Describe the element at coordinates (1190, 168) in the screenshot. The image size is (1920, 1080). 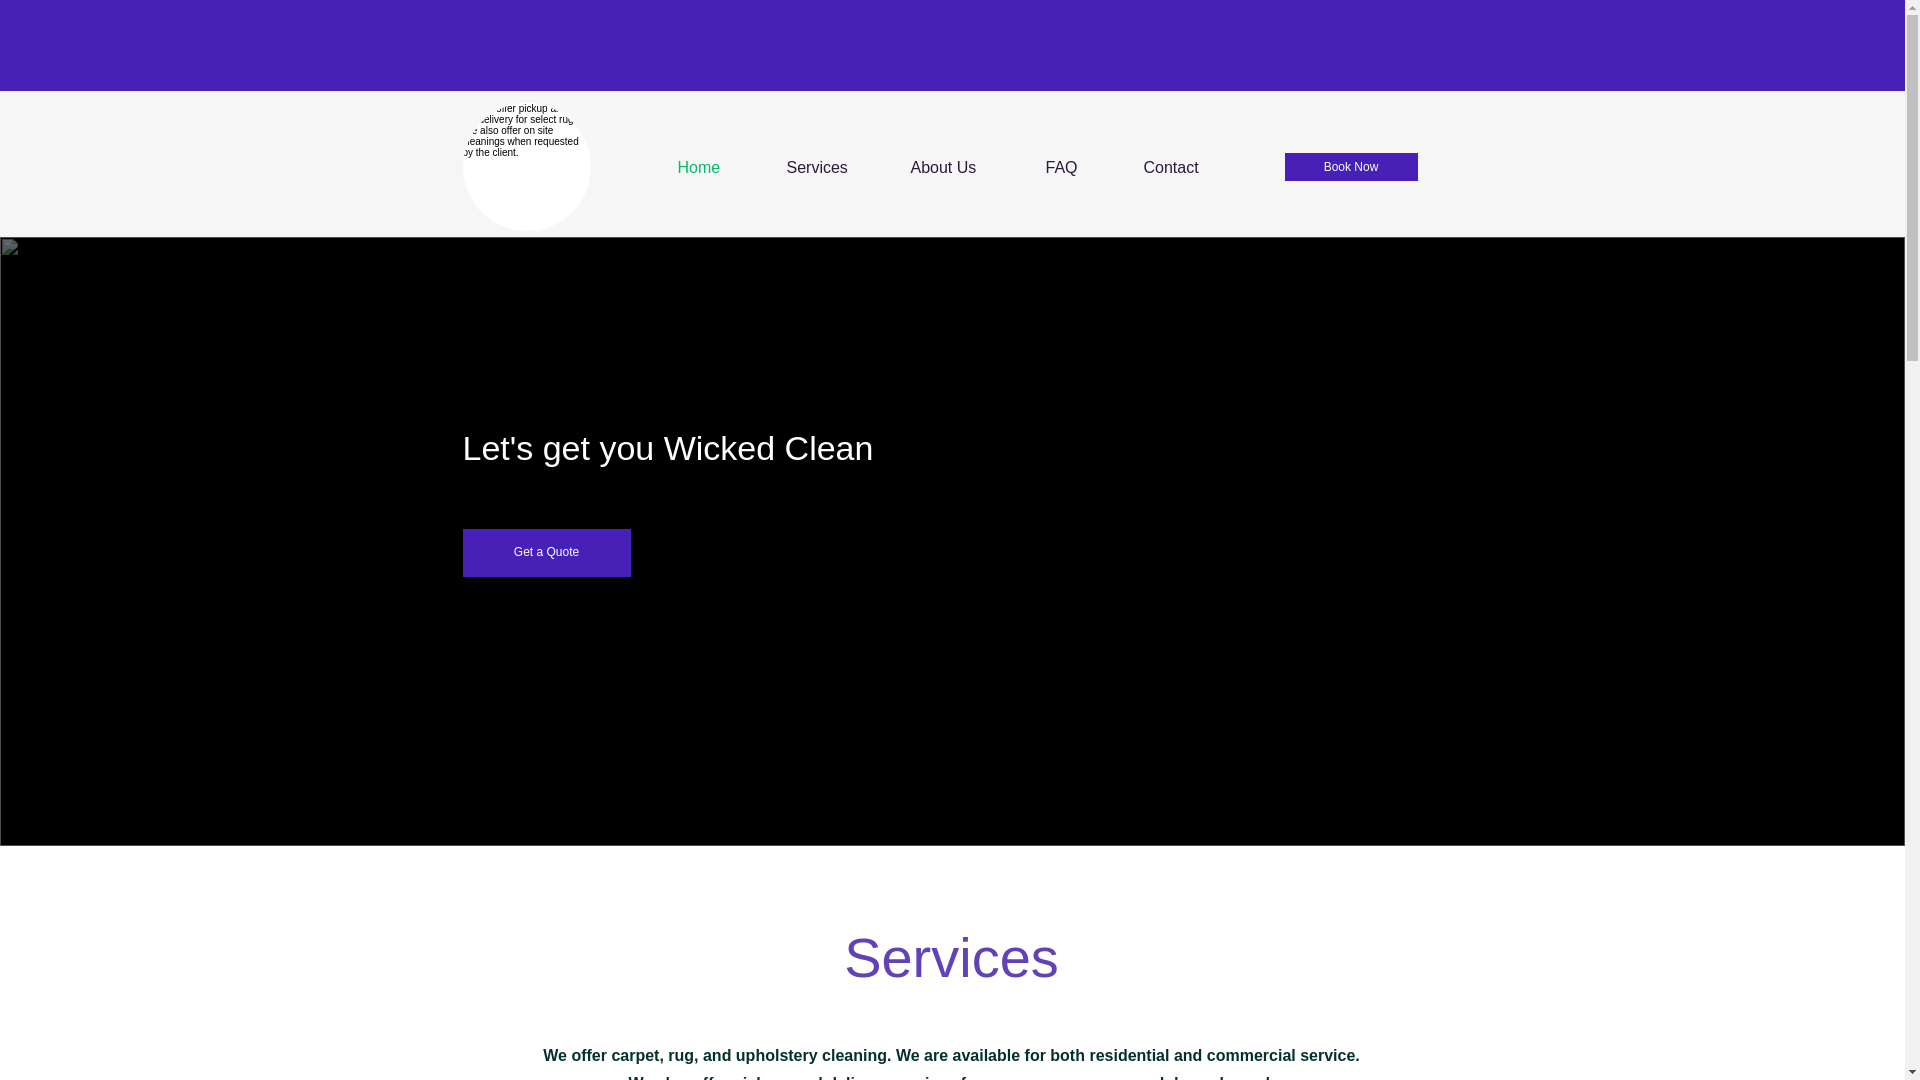
I see `Contact` at that location.